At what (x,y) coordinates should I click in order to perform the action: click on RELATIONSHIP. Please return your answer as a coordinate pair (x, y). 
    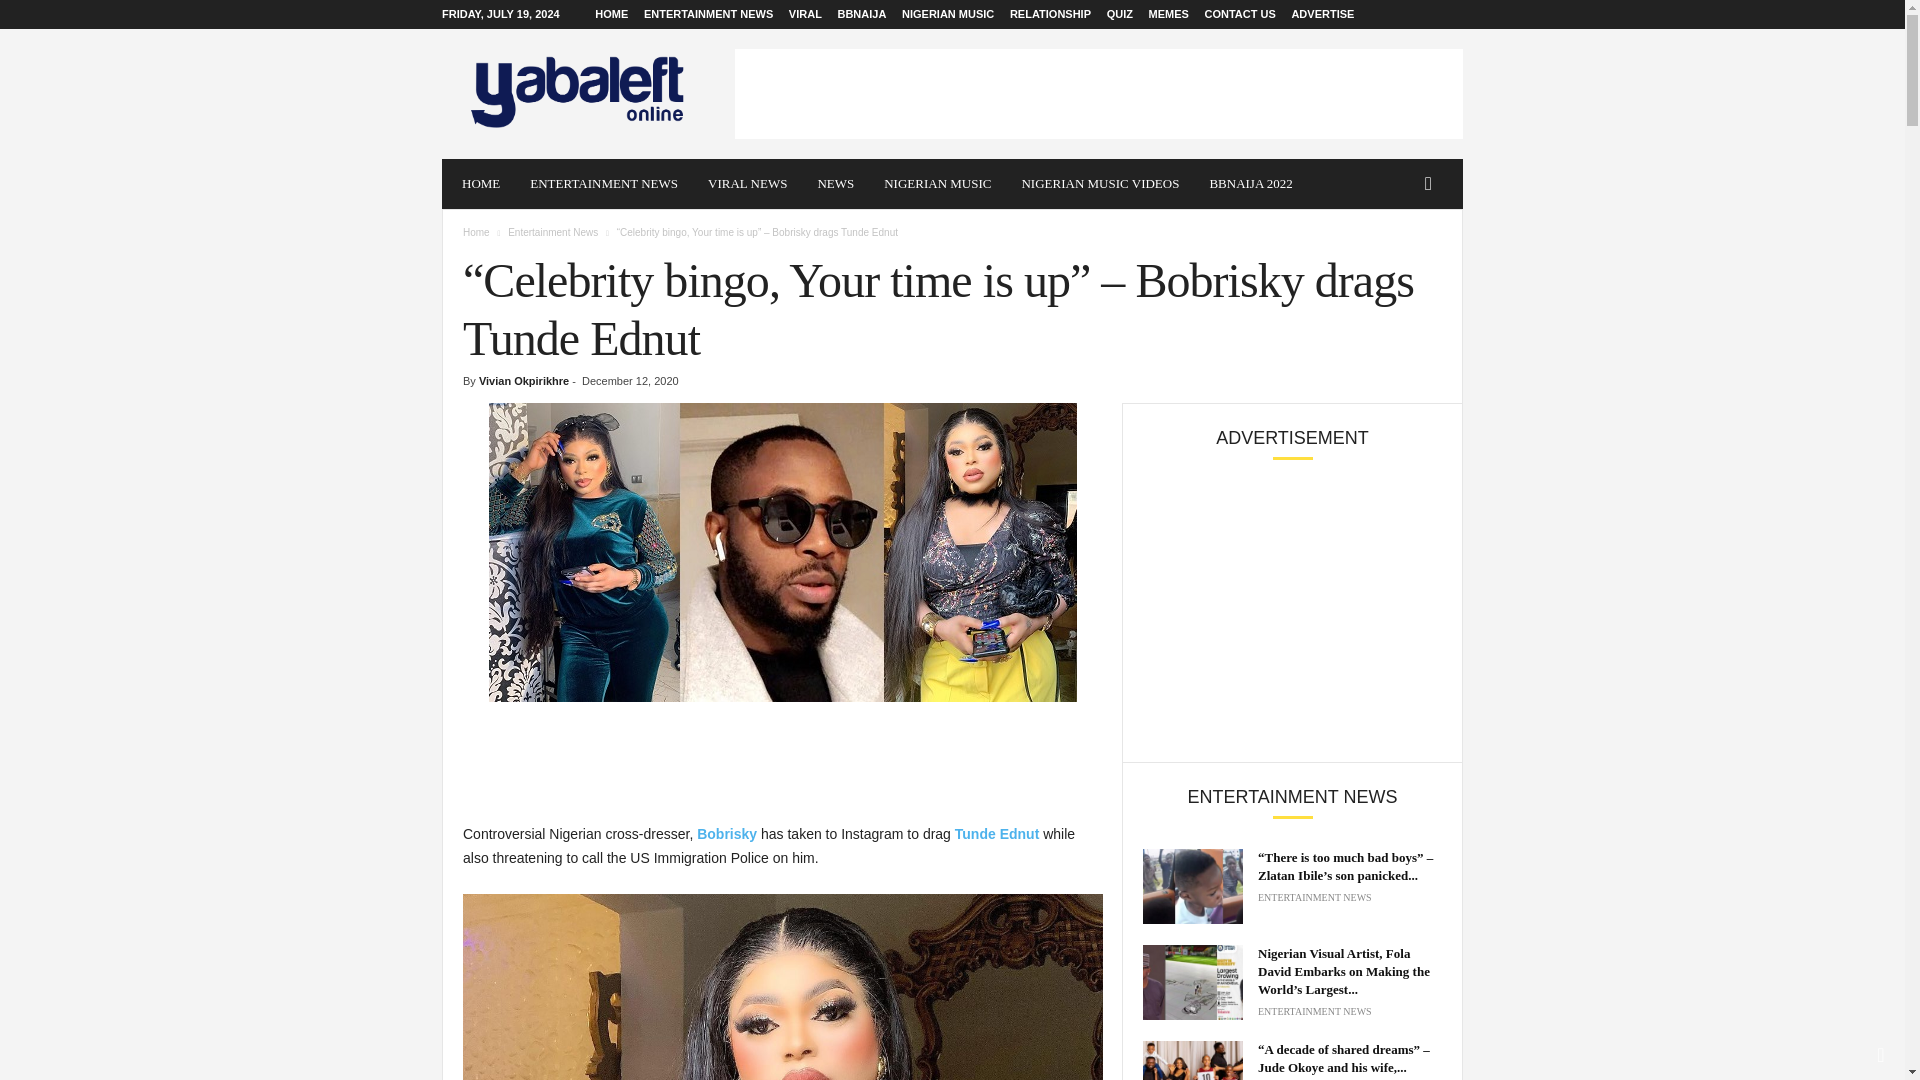
    Looking at the image, I should click on (1050, 14).